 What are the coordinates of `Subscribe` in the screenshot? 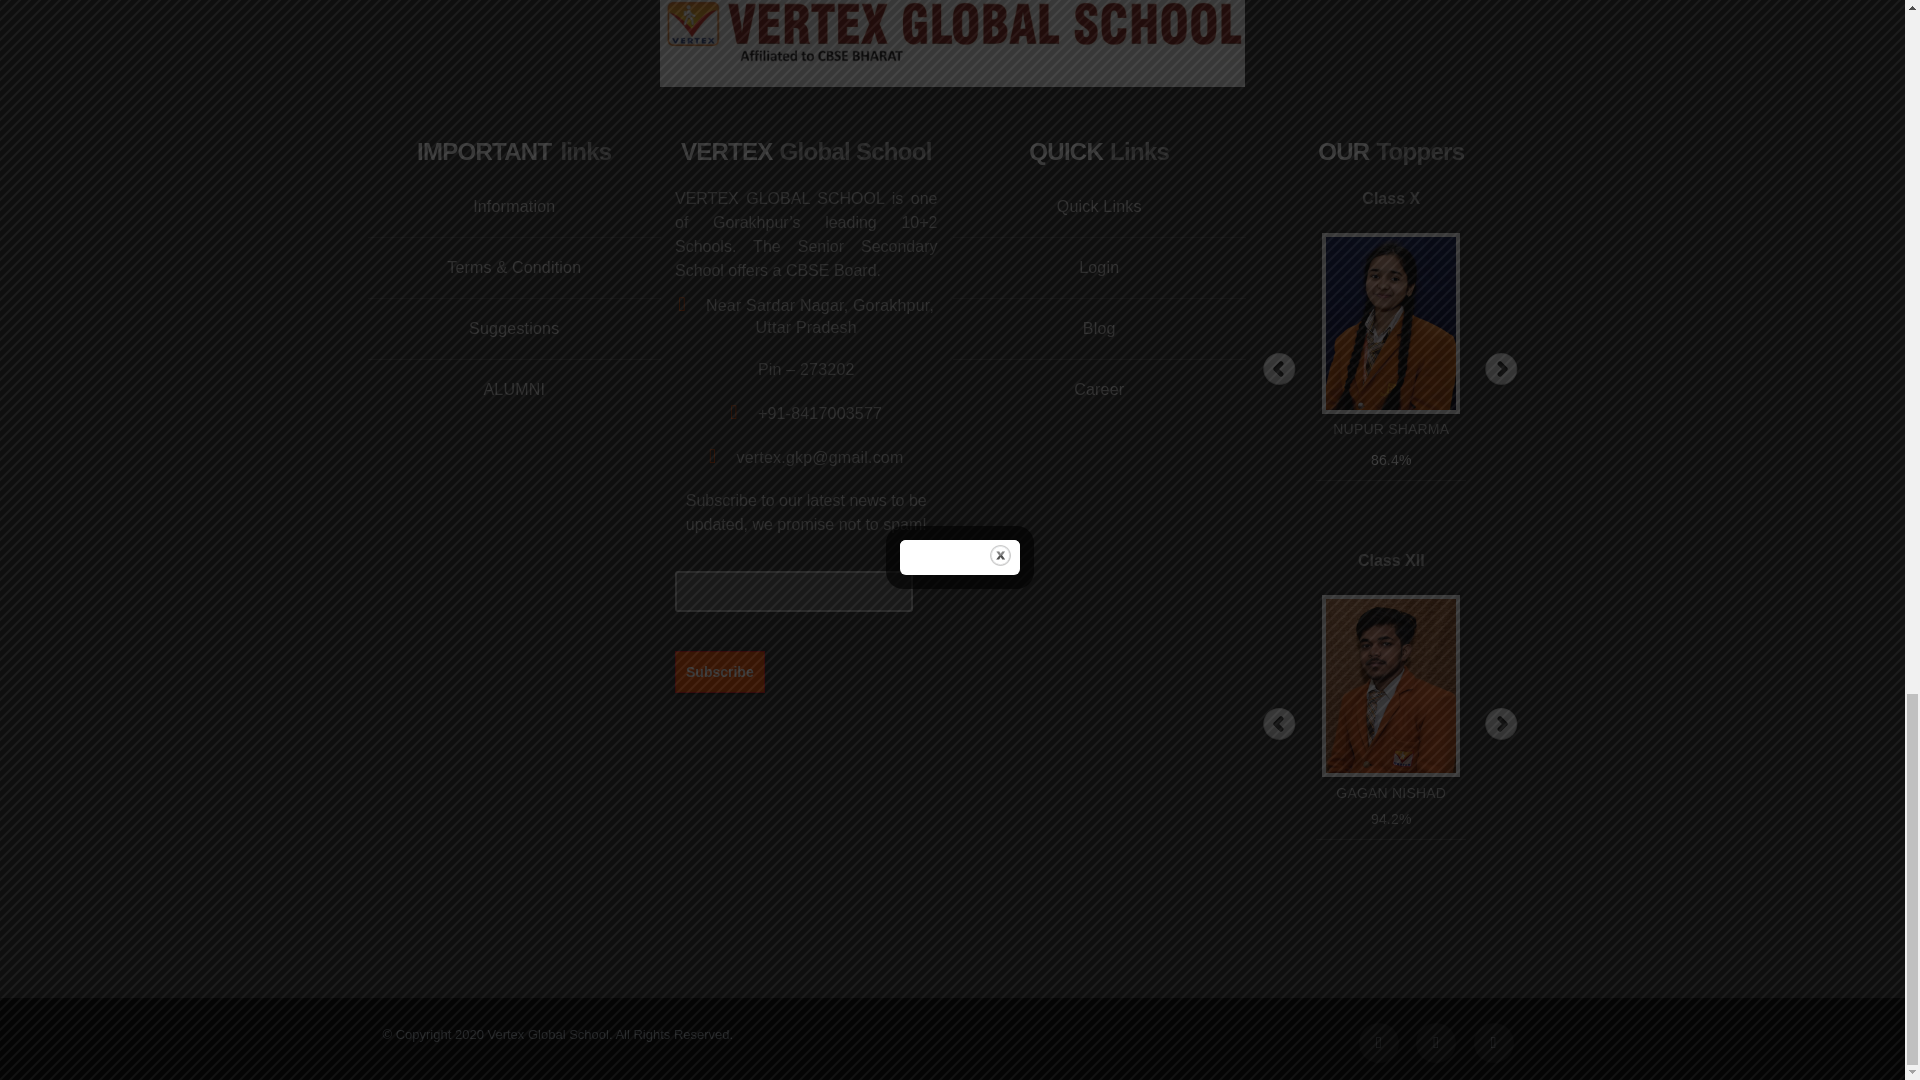 It's located at (720, 671).